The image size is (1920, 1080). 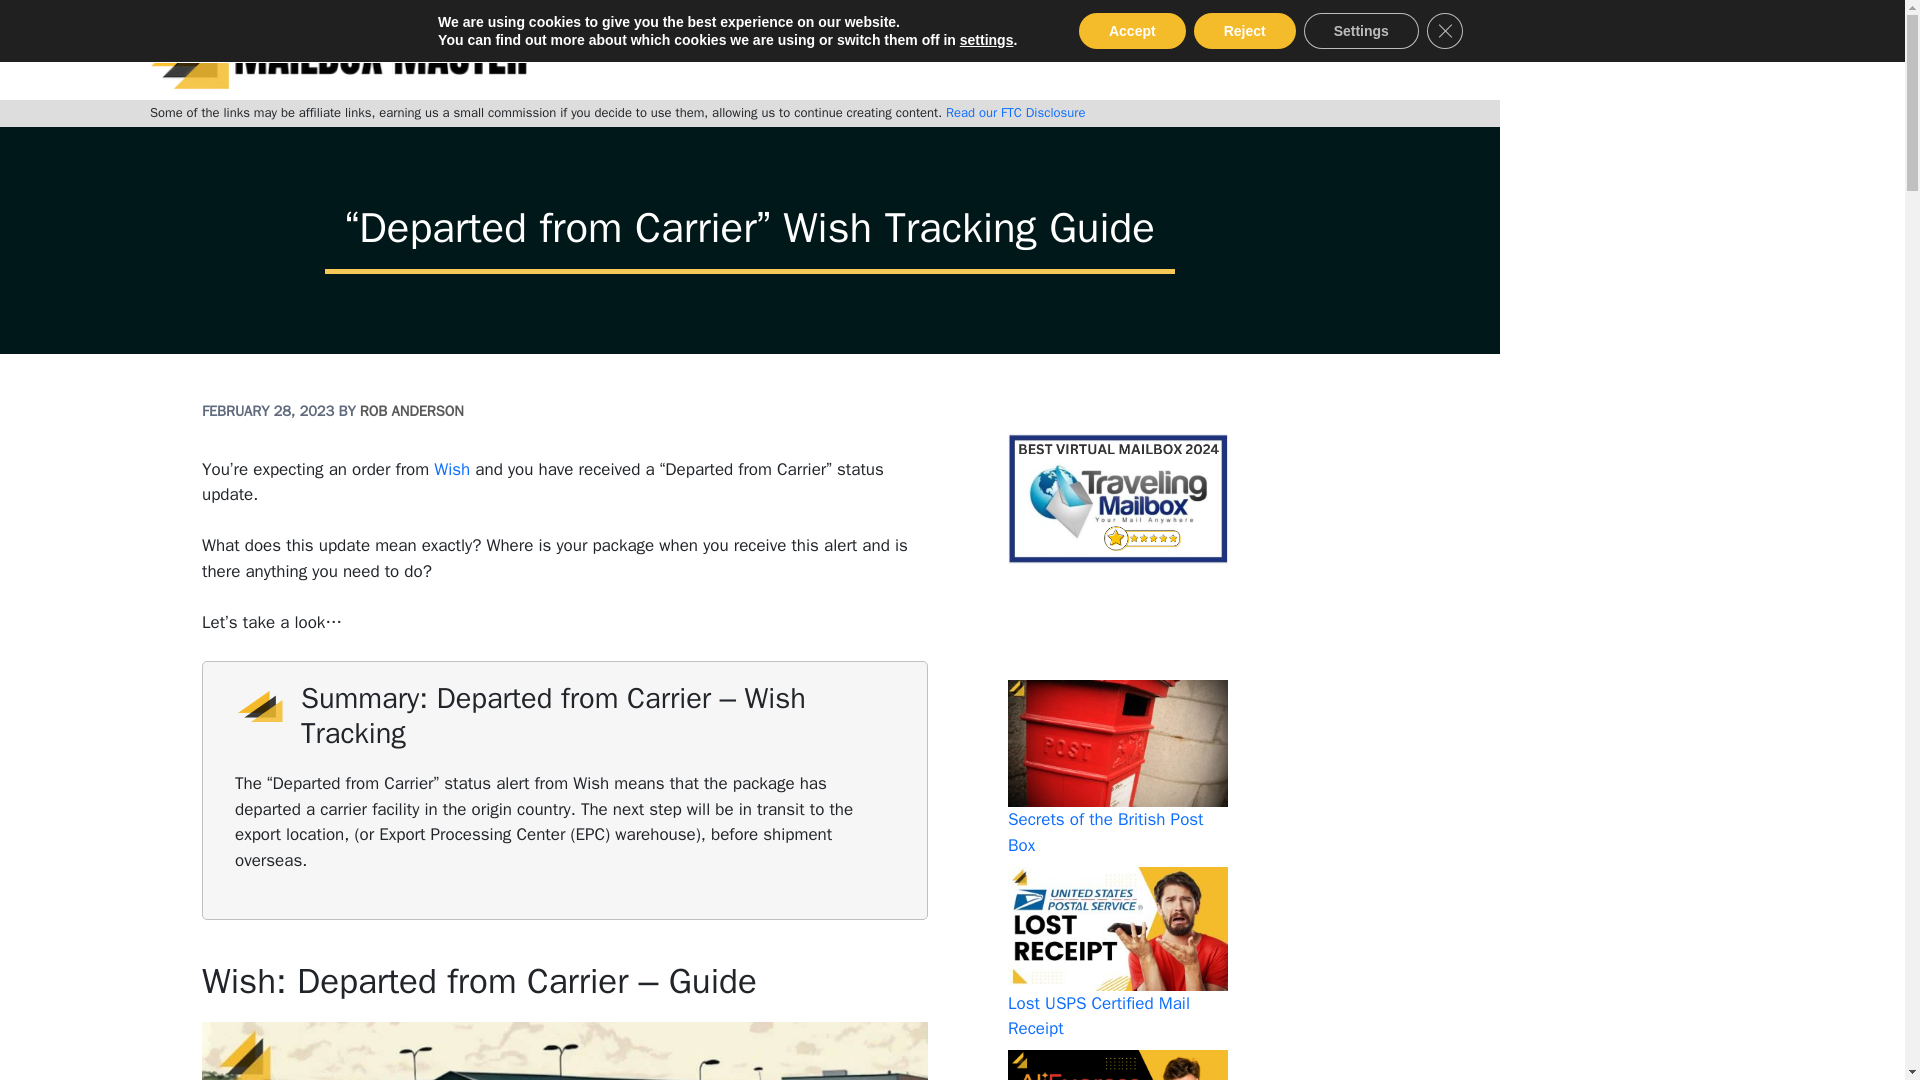 I want to click on MAILBOX MASTER, so click(x=338, y=50).